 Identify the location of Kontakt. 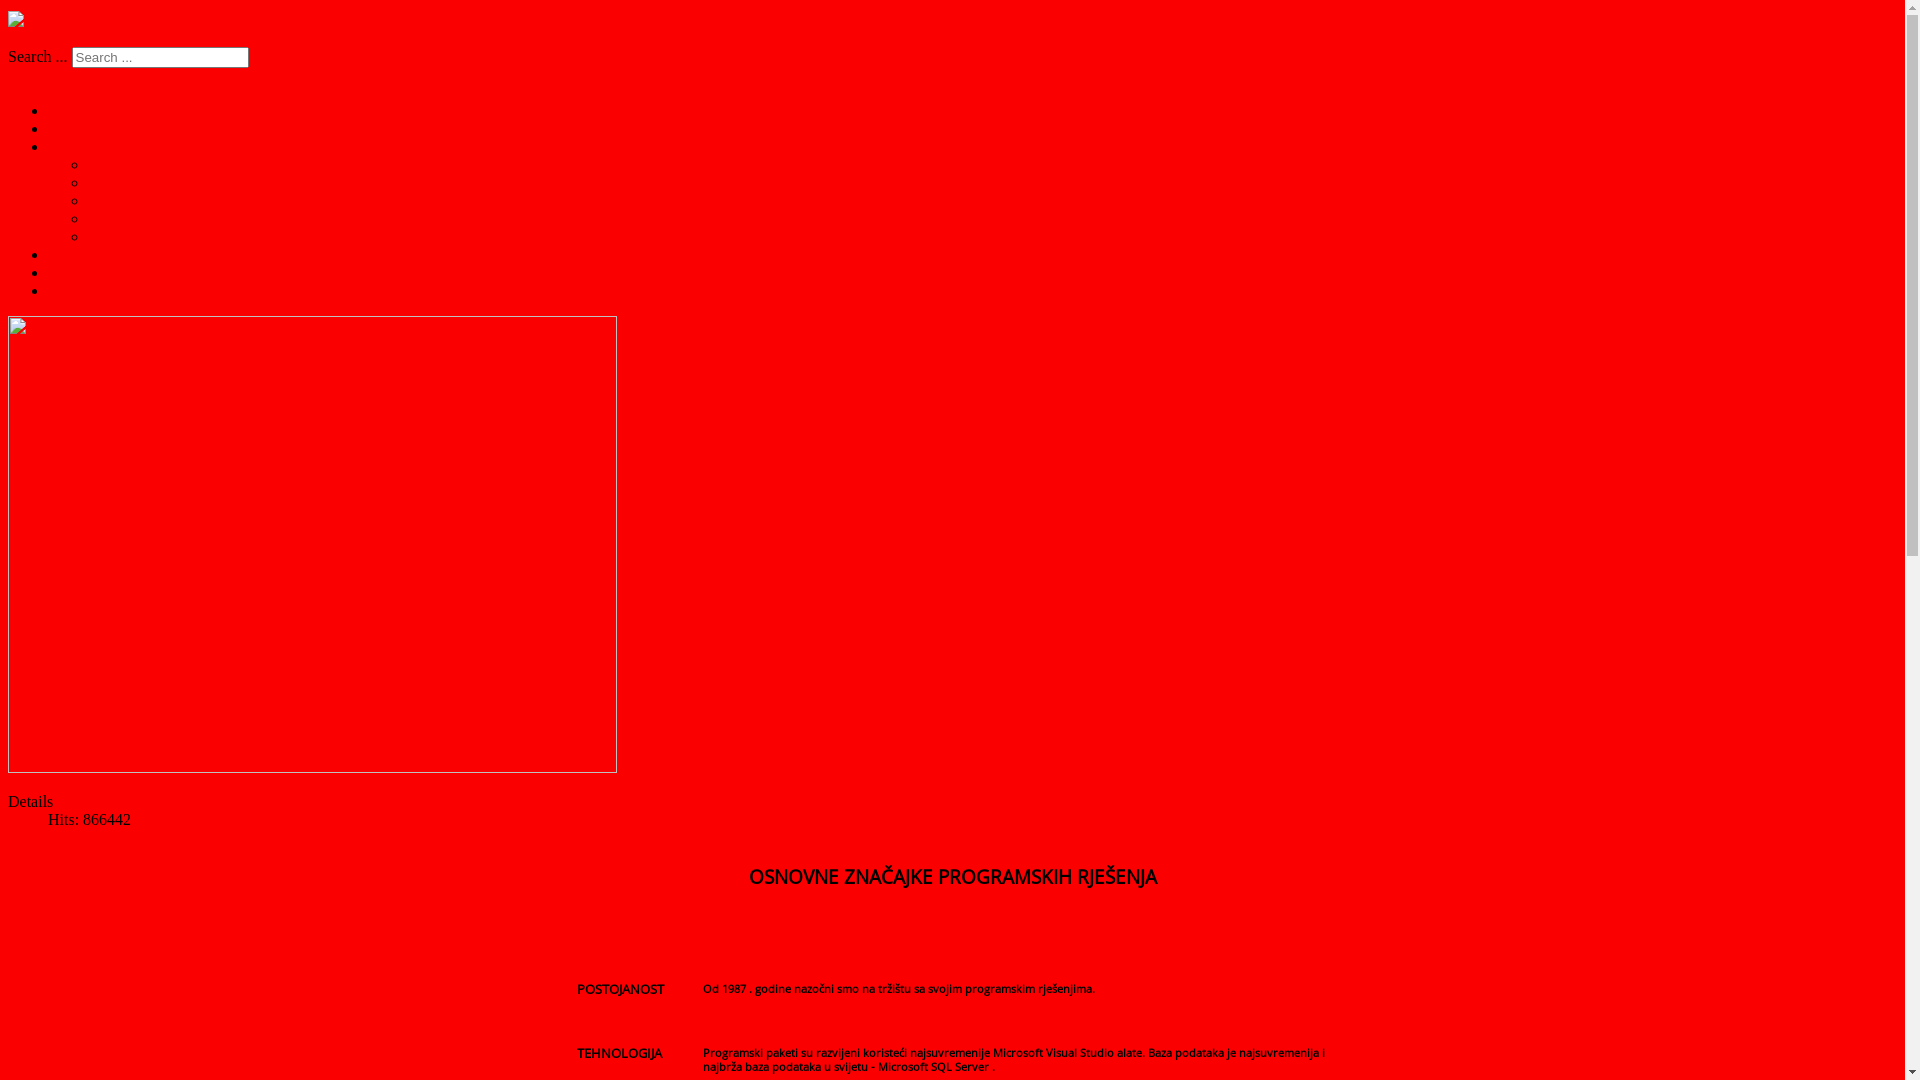
(74, 272).